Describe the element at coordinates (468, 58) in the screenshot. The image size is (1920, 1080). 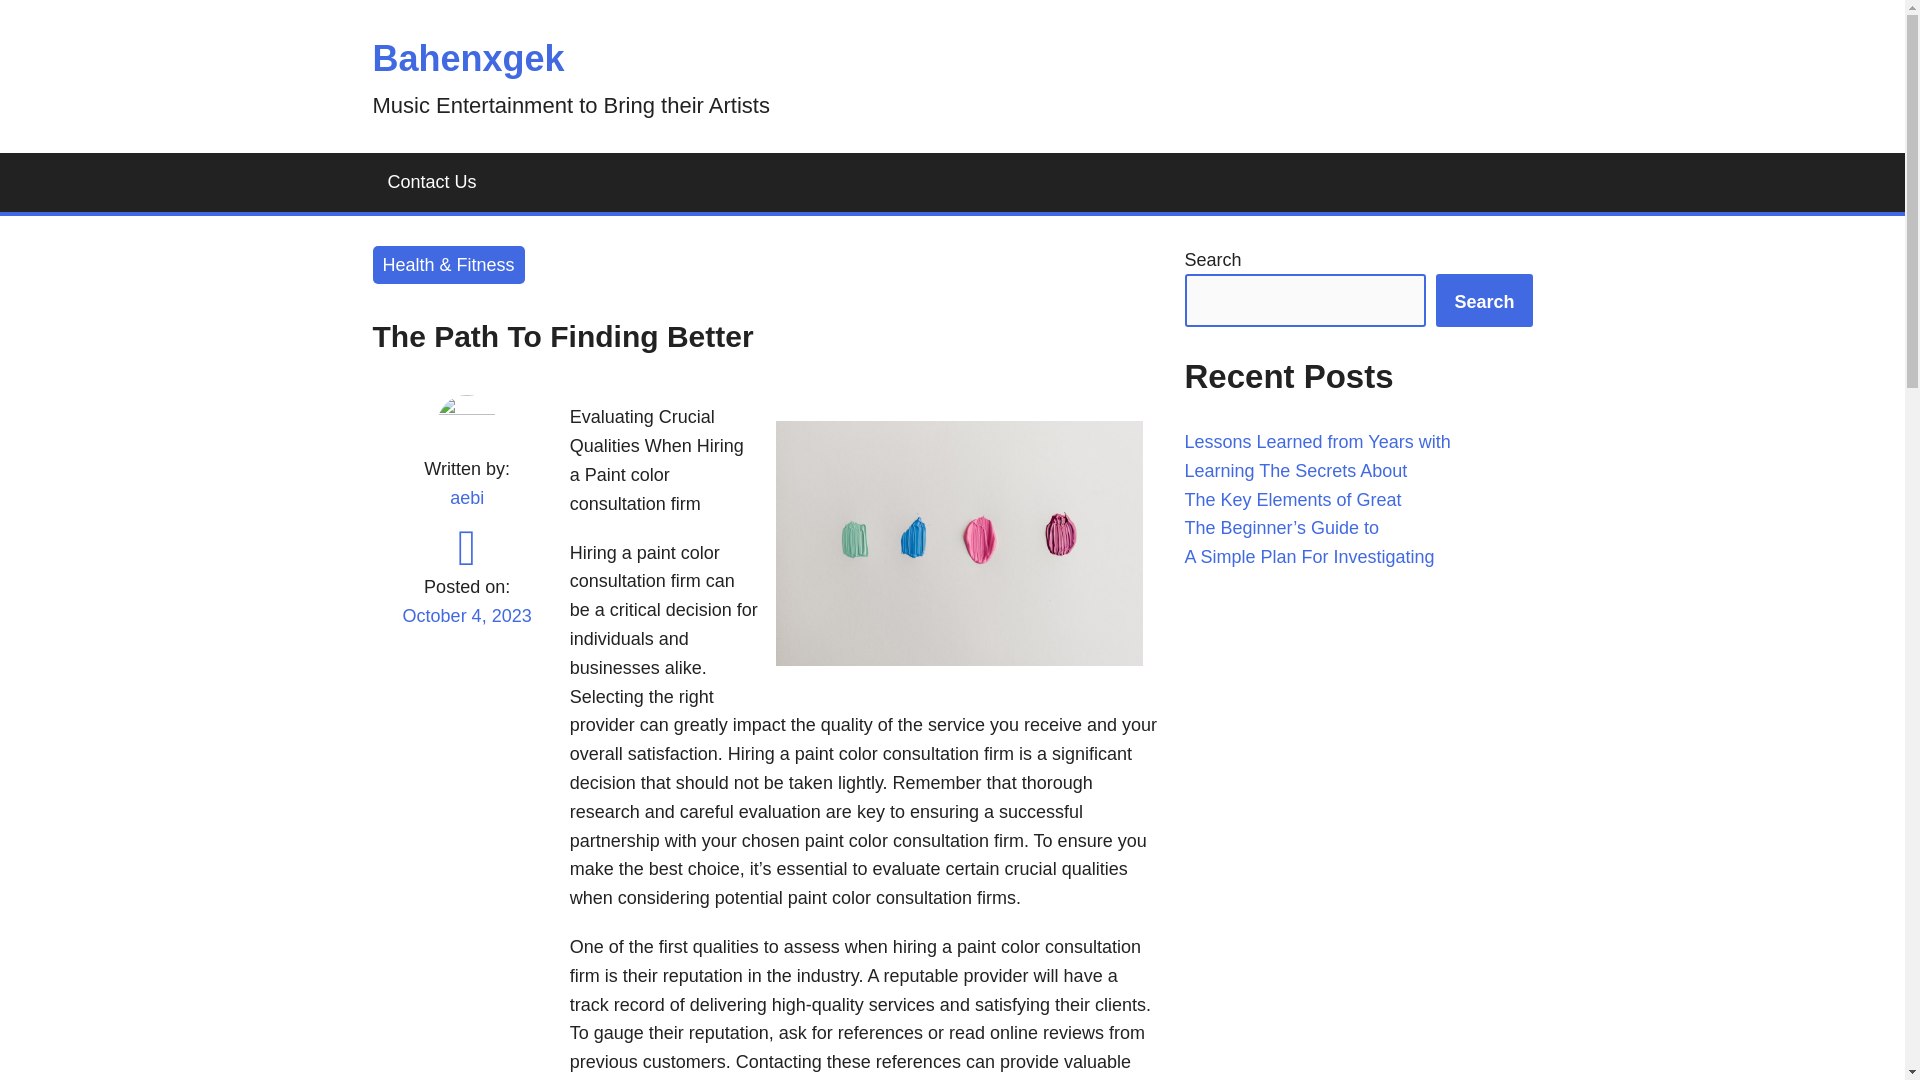
I see `Bahenxgek` at that location.